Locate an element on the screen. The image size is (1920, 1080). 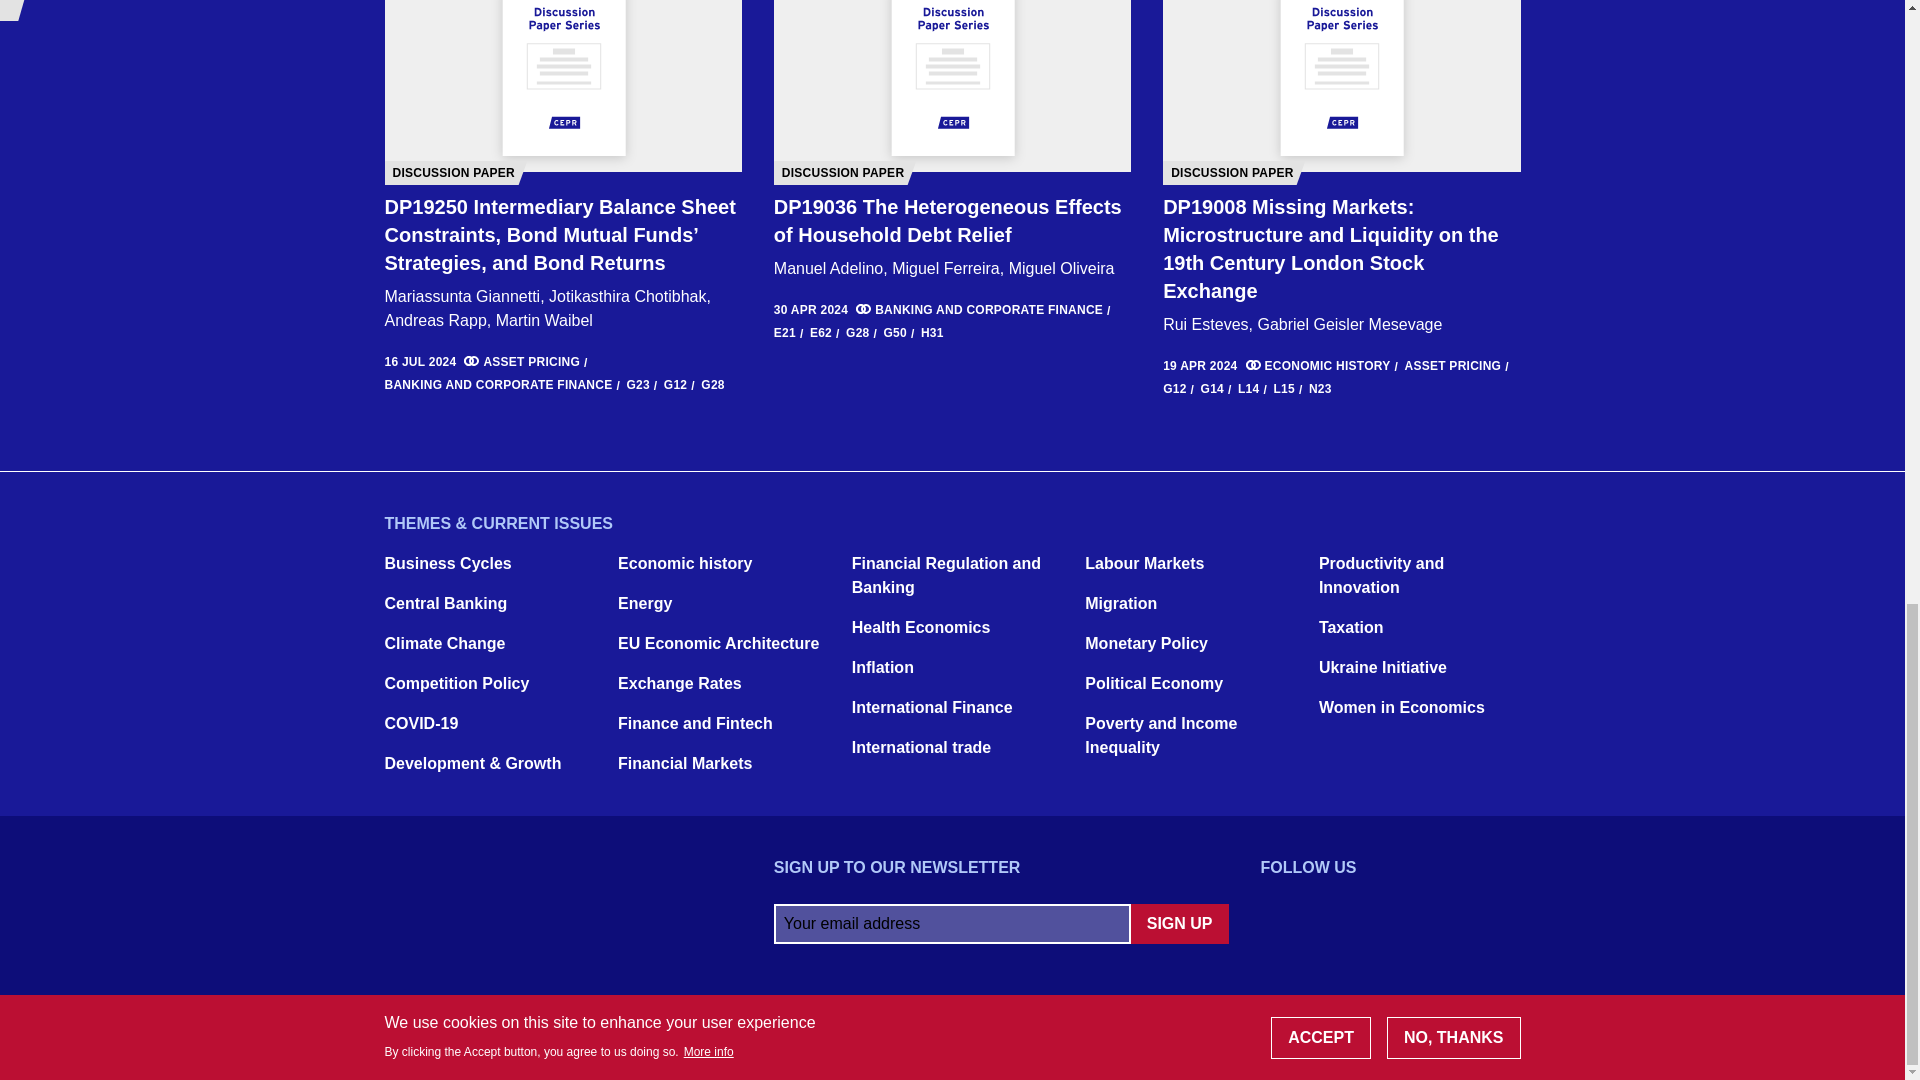
sign up is located at coordinates (1179, 923).